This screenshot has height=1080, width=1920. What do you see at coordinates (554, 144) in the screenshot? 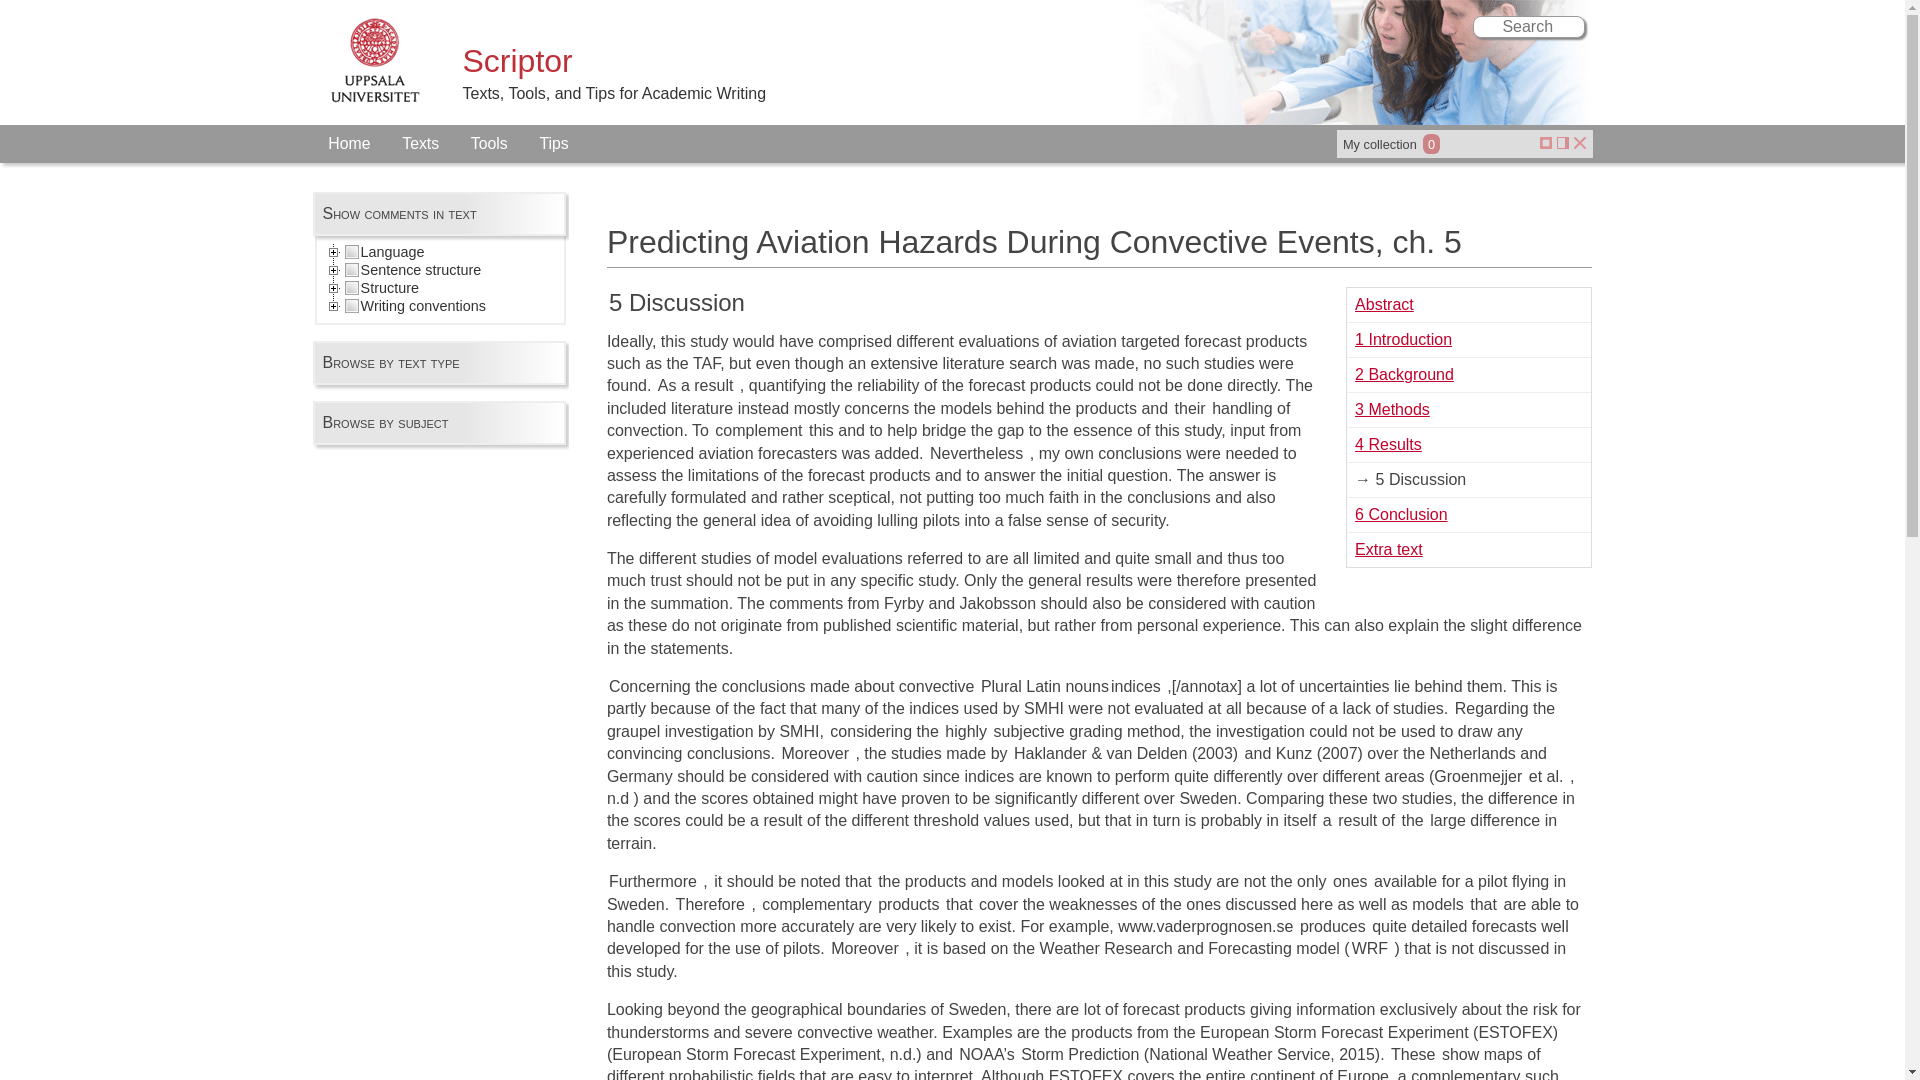
I see `Tips` at bounding box center [554, 144].